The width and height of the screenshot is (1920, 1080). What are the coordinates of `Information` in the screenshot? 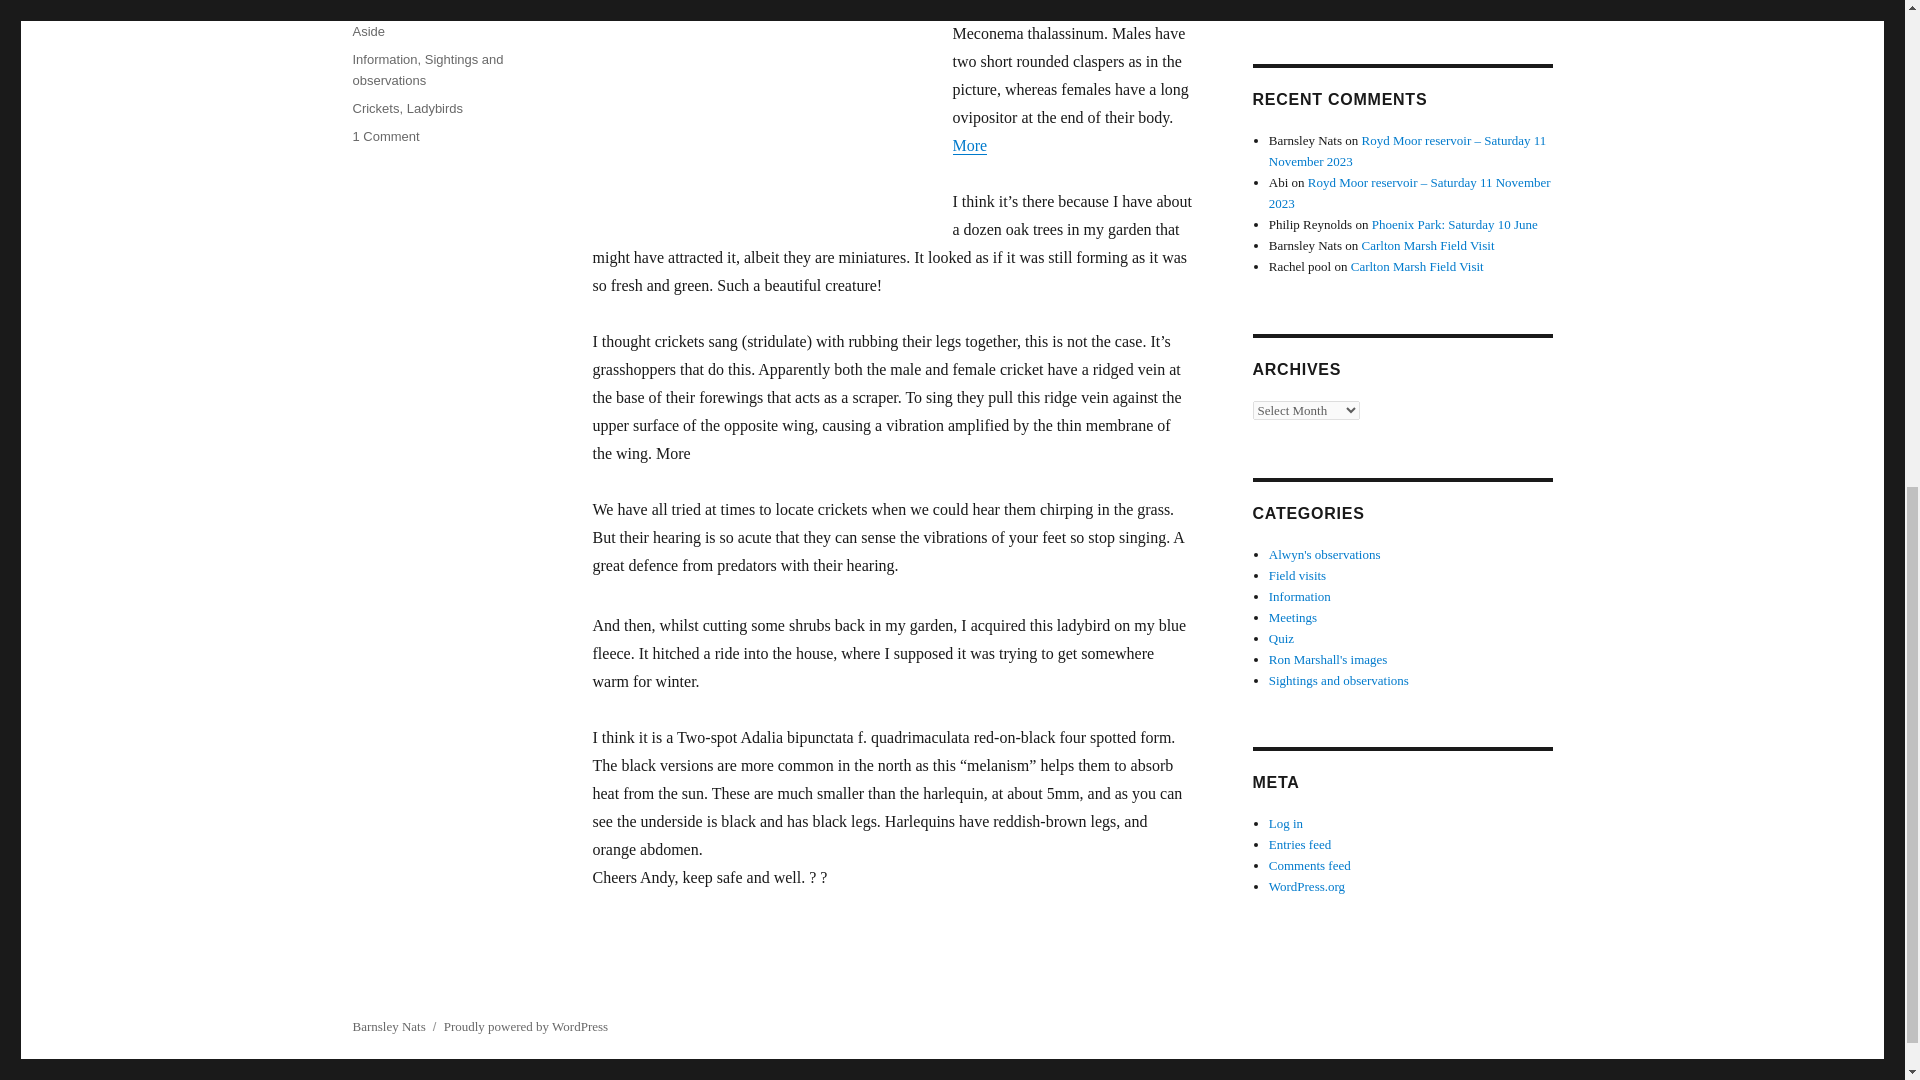 It's located at (1300, 596).